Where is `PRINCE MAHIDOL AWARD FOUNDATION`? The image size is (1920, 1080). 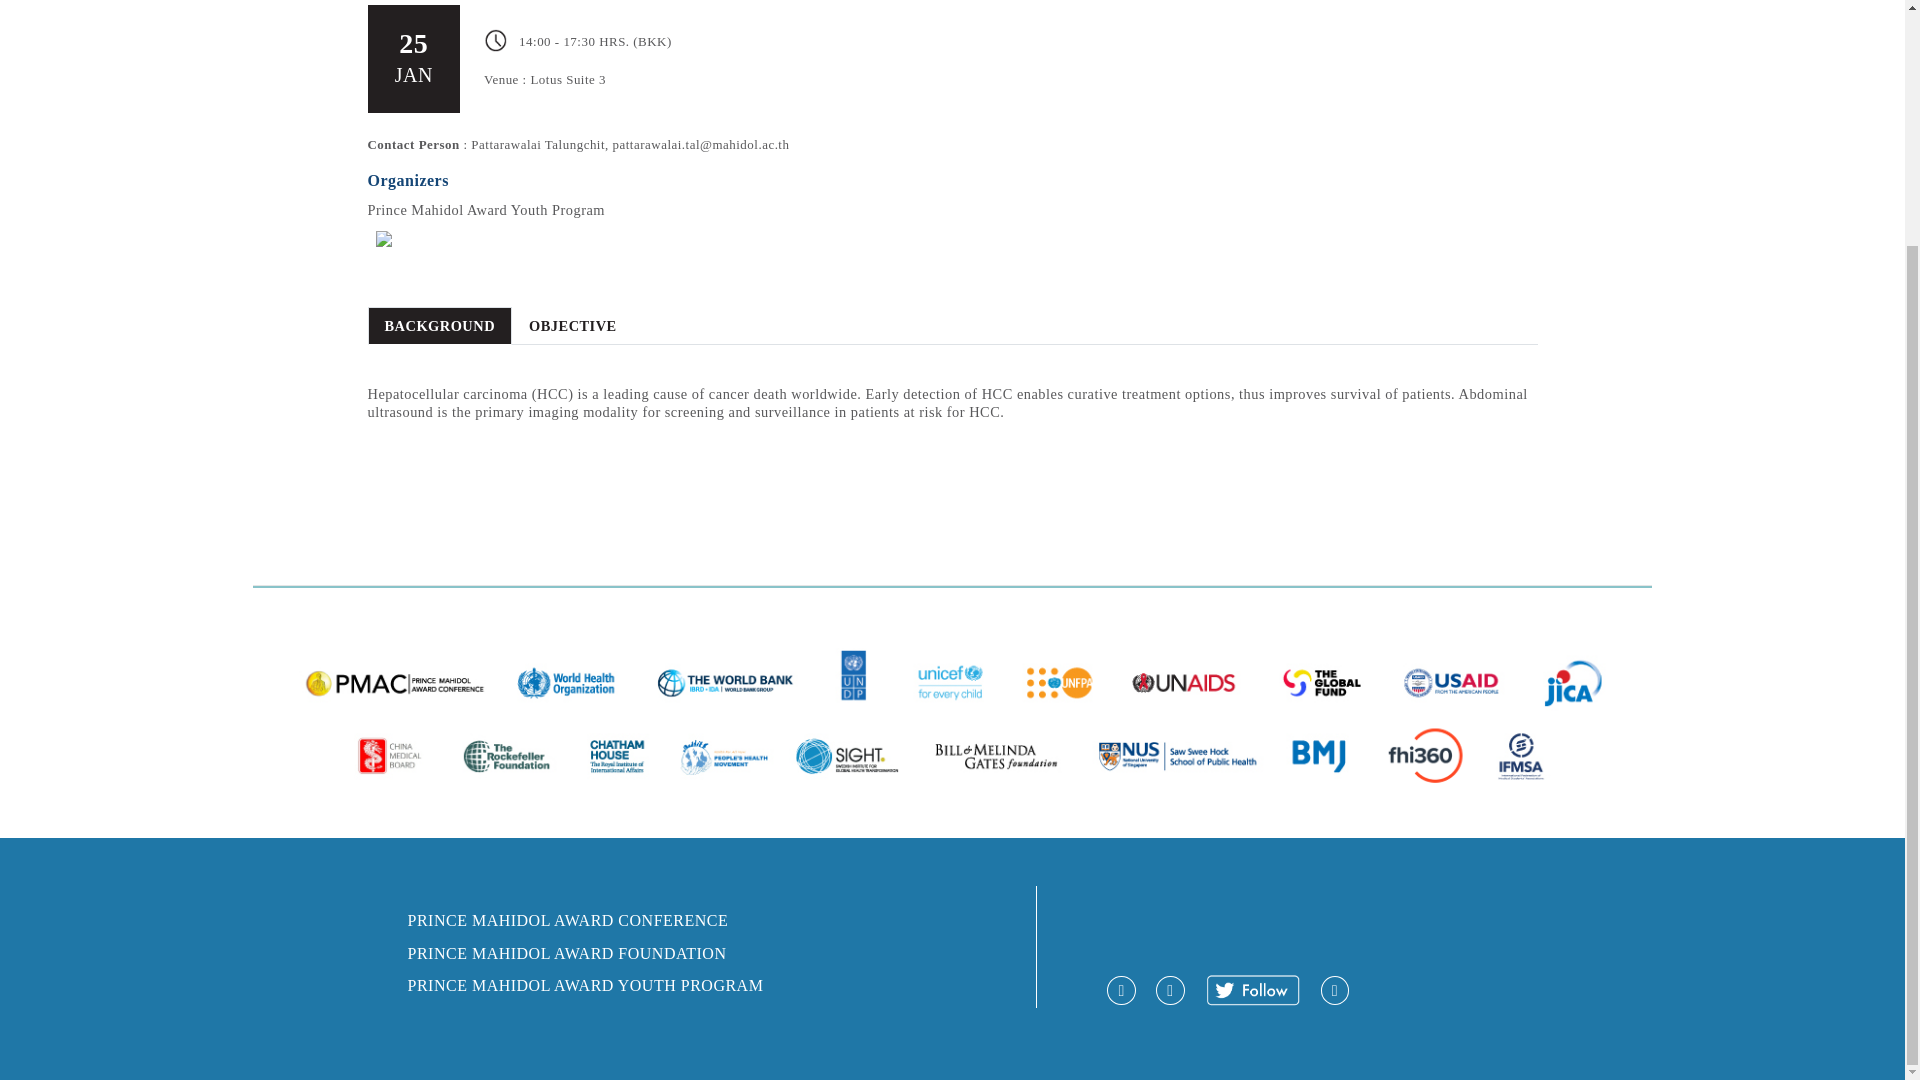
PRINCE MAHIDOL AWARD FOUNDATION is located at coordinates (567, 954).